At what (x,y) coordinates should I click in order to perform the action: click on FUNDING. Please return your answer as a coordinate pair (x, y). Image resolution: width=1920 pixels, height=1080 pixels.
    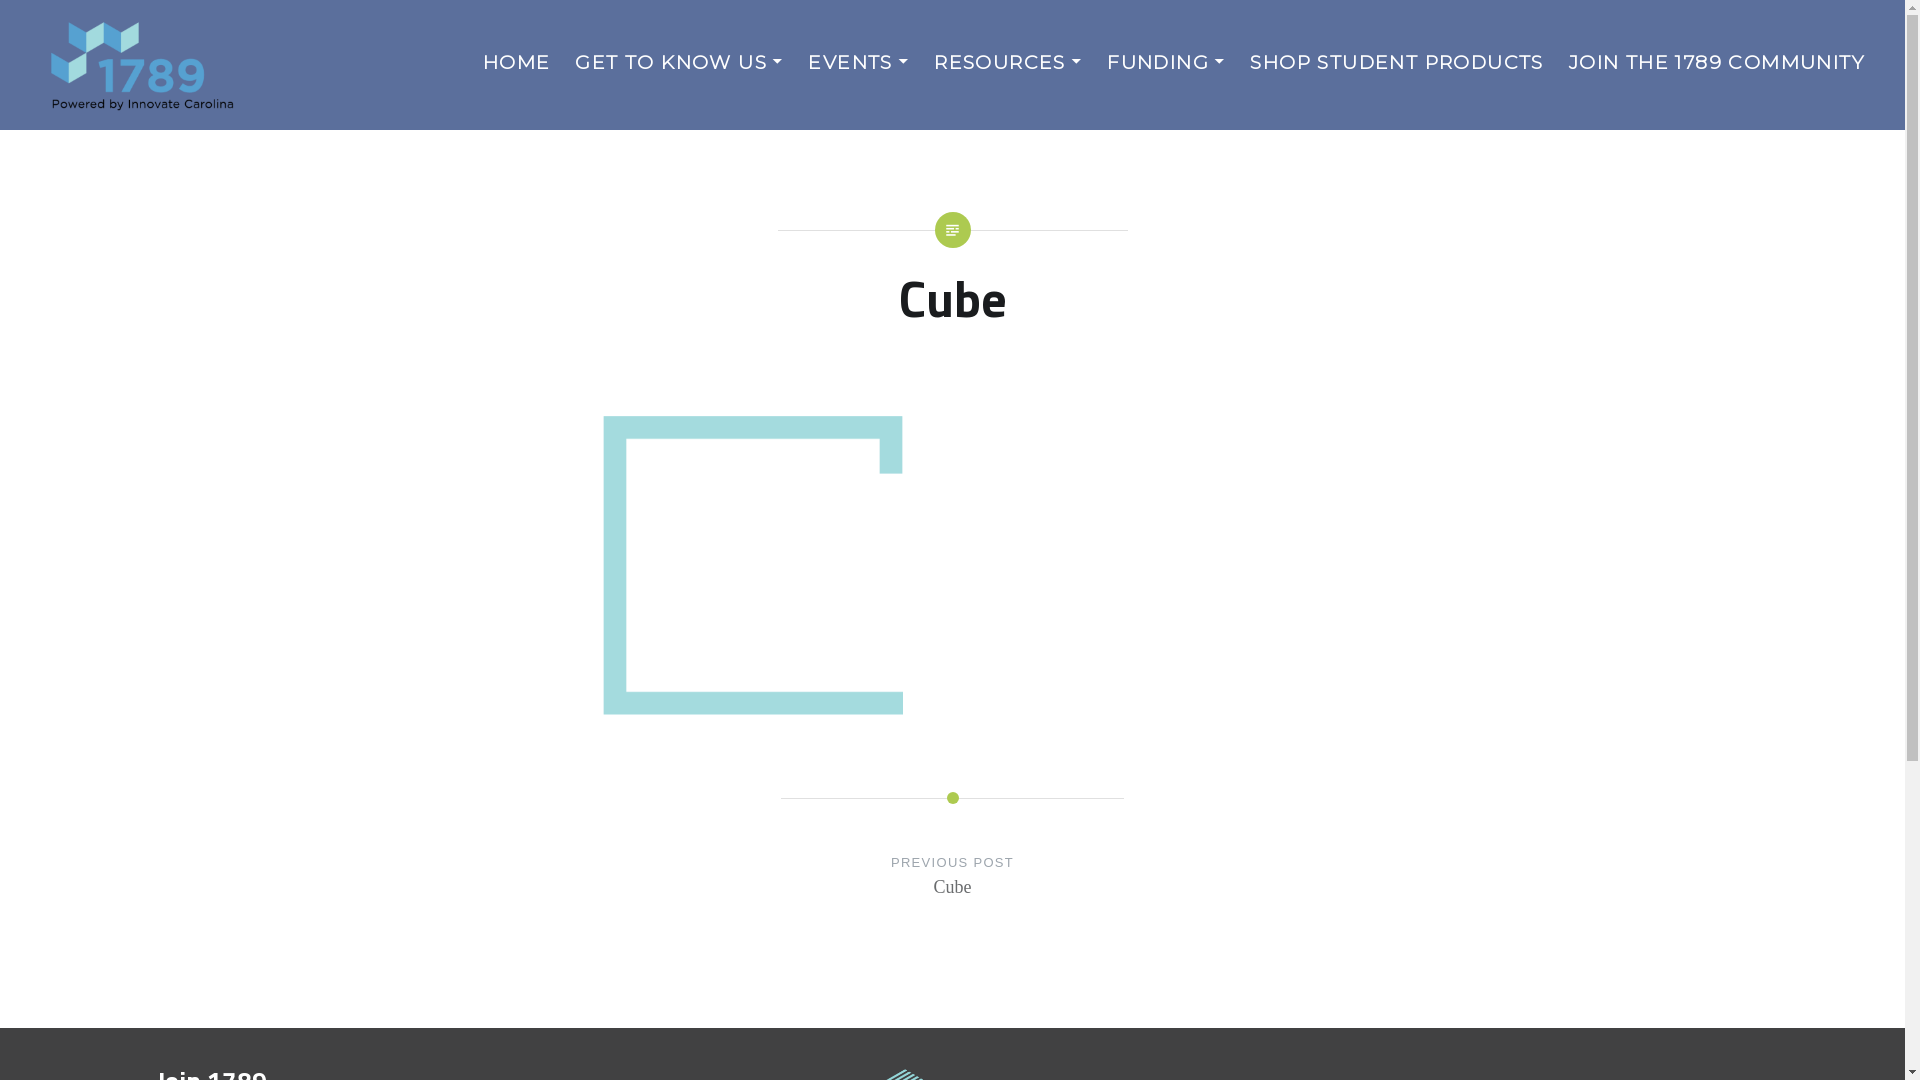
    Looking at the image, I should click on (1166, 62).